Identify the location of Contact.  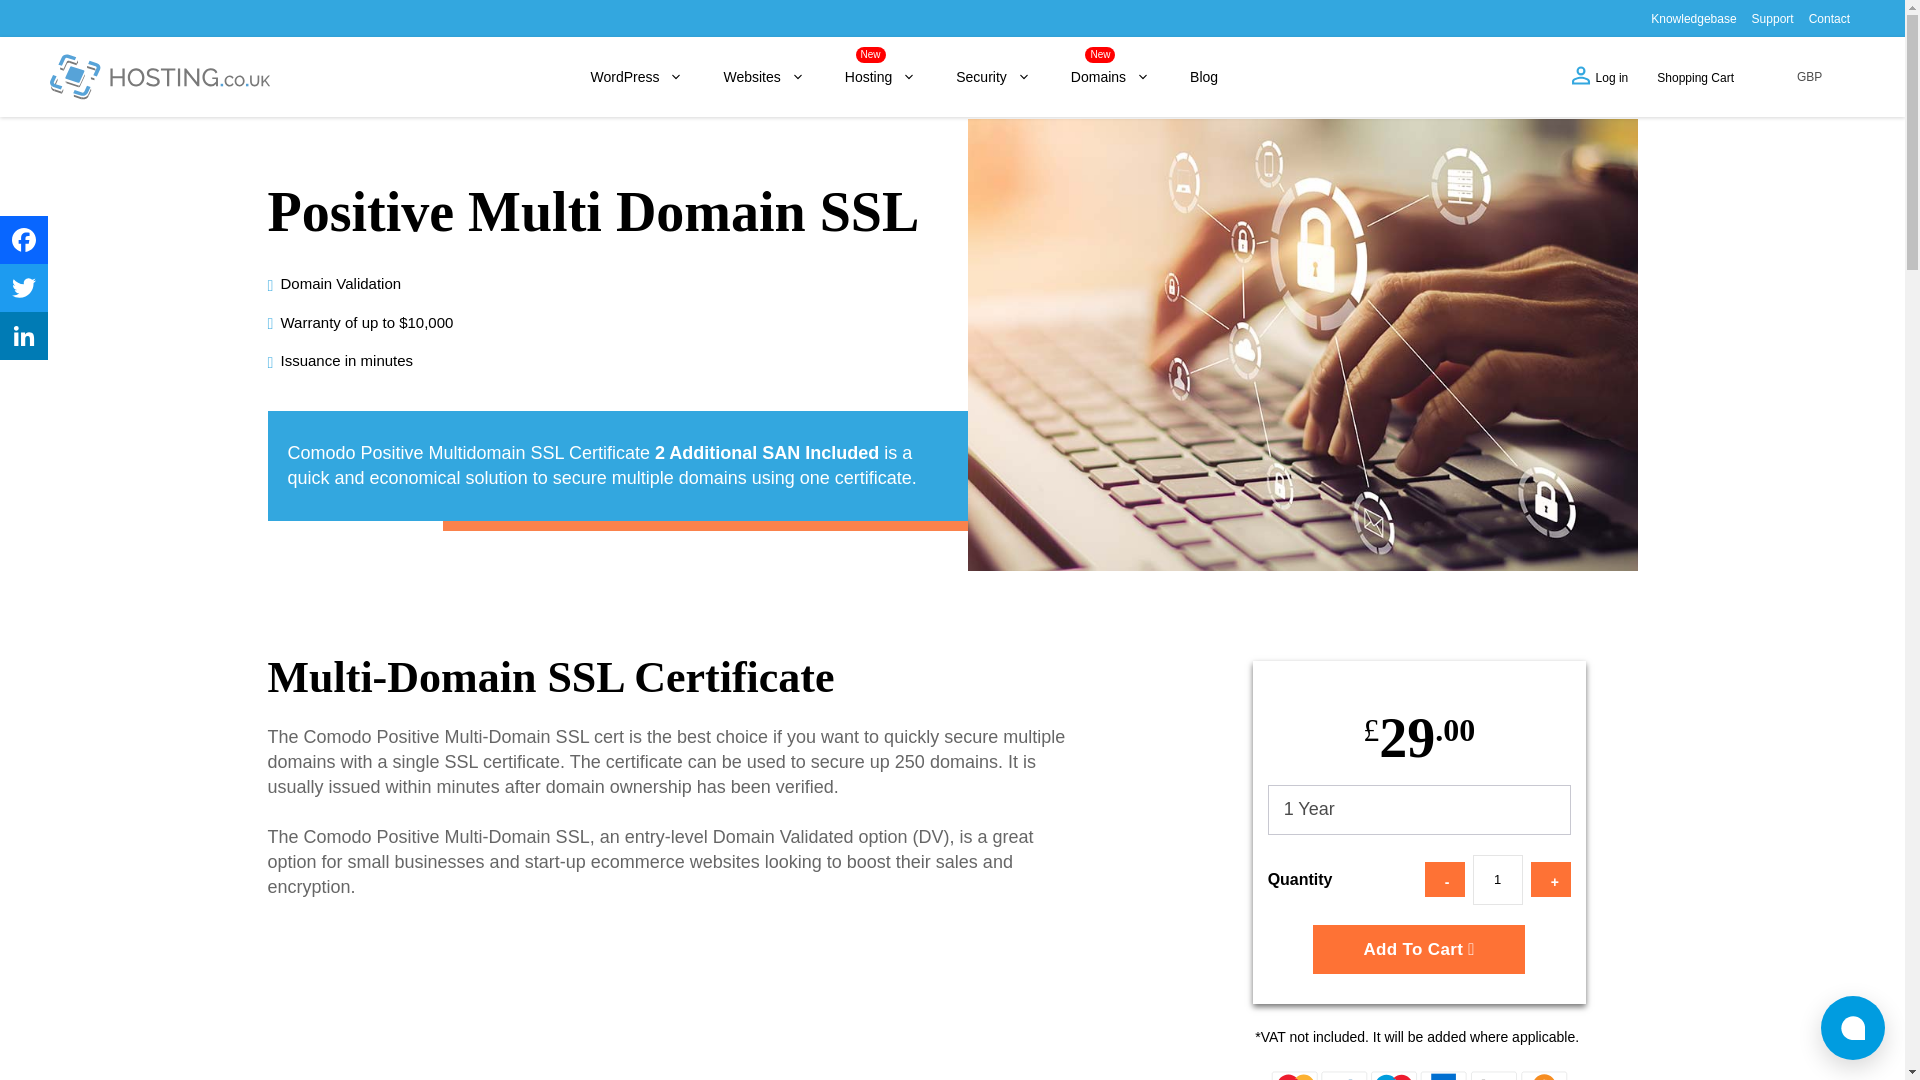
(1829, 18).